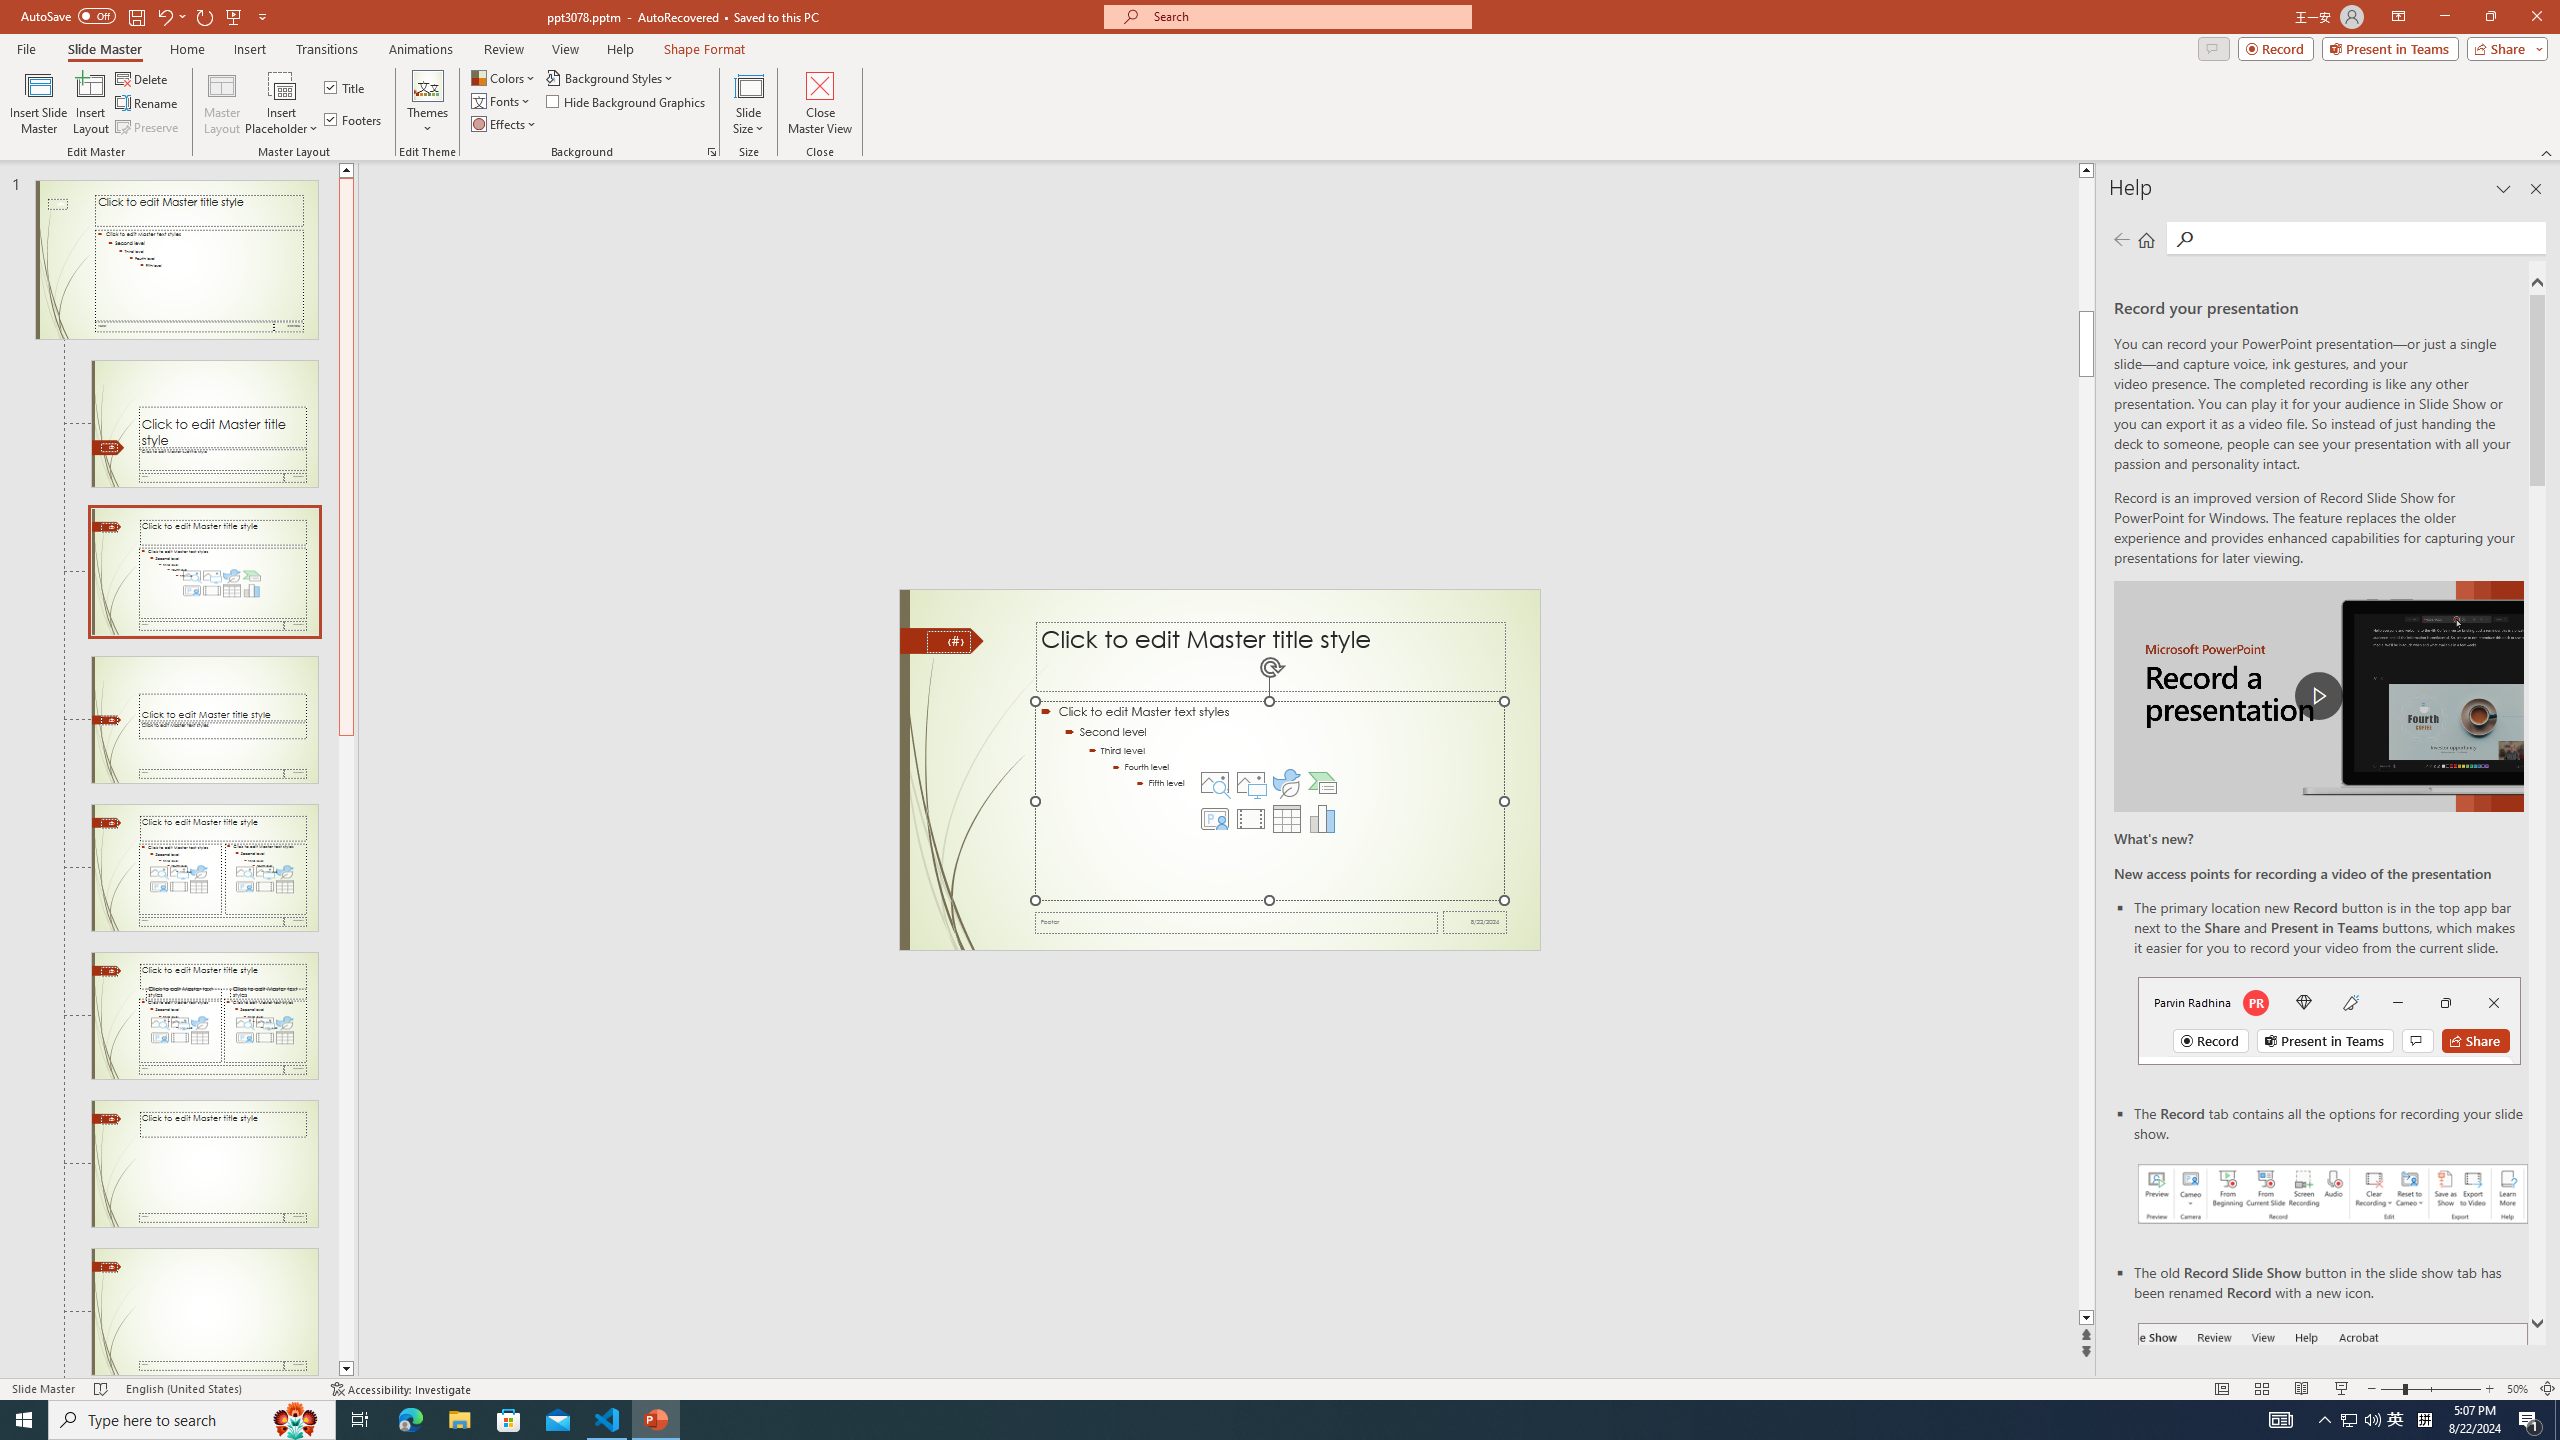  What do you see at coordinates (204, 868) in the screenshot?
I see `Slide Two Content Layout: used by no slides` at bounding box center [204, 868].